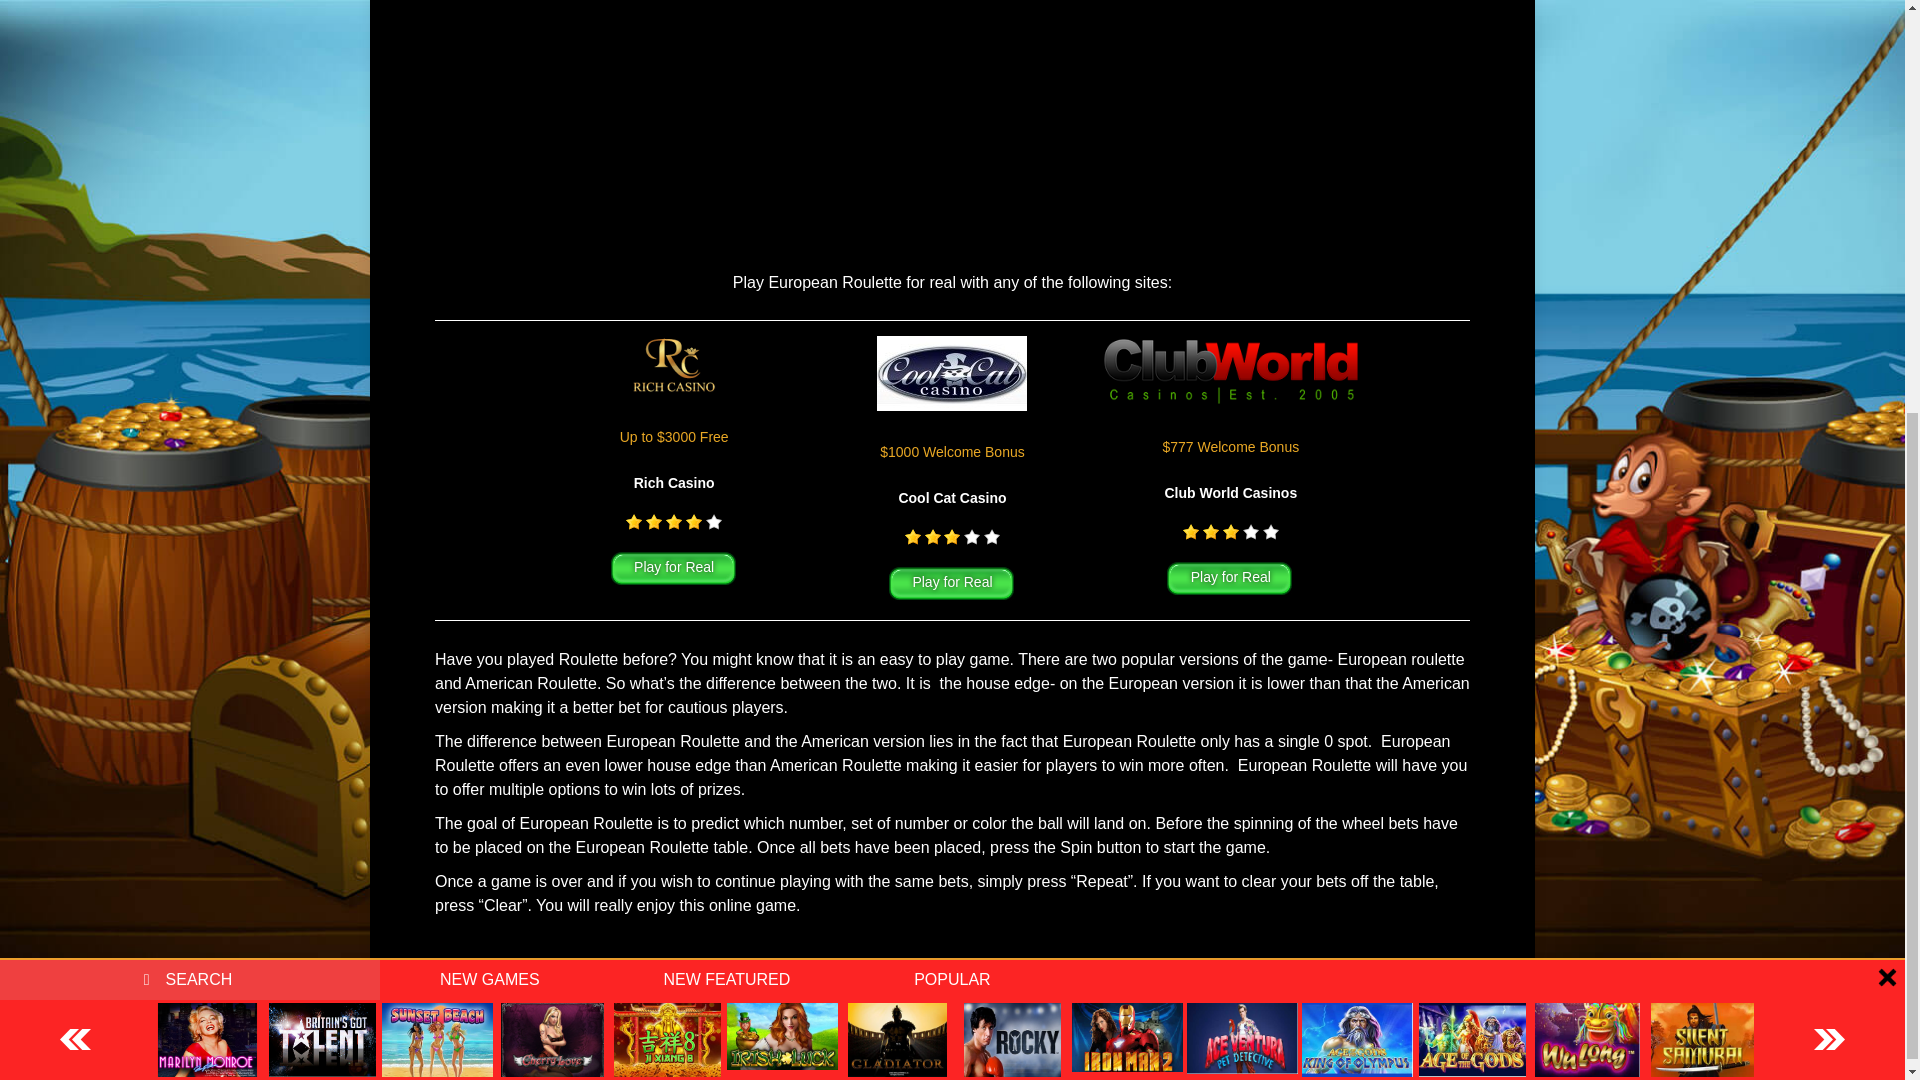 The image size is (1920, 1080). Describe the element at coordinates (190, 313) in the screenshot. I see `Search for:` at that location.